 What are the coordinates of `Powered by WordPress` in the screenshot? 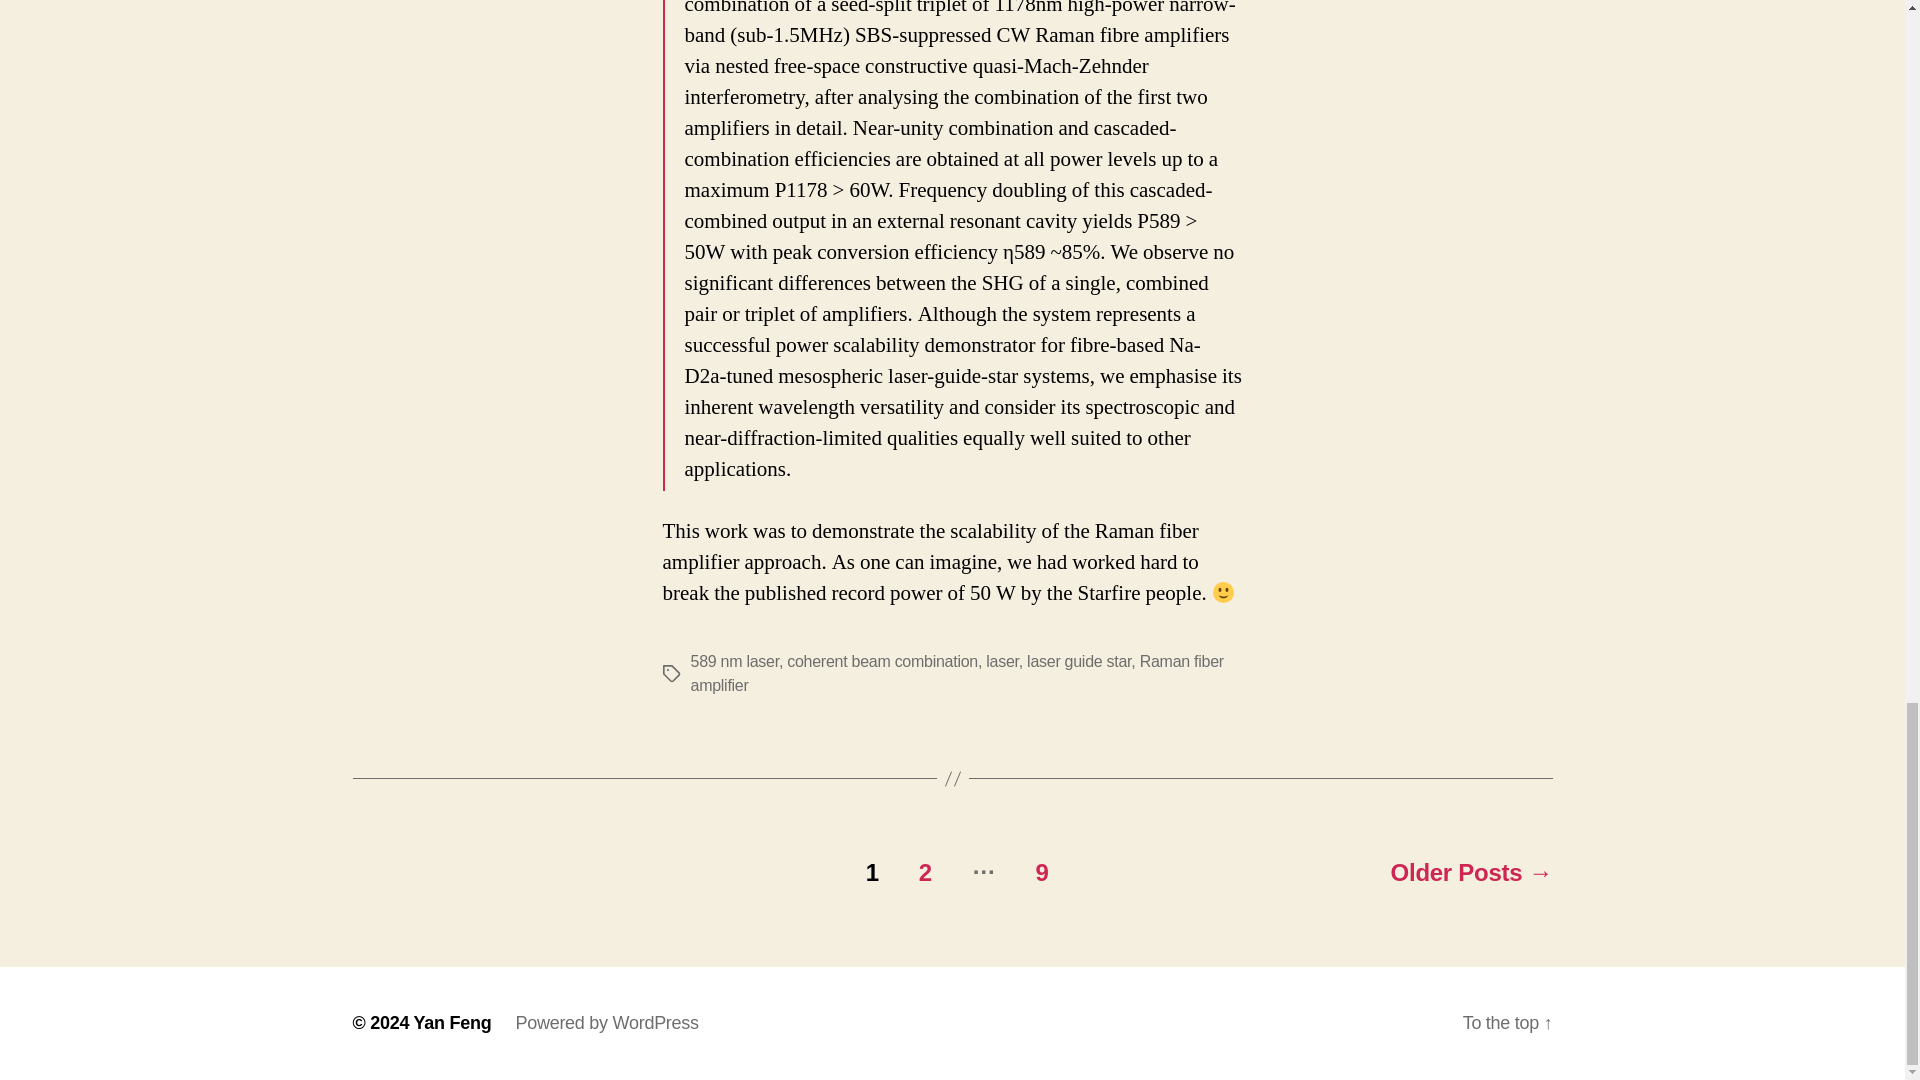 It's located at (606, 1022).